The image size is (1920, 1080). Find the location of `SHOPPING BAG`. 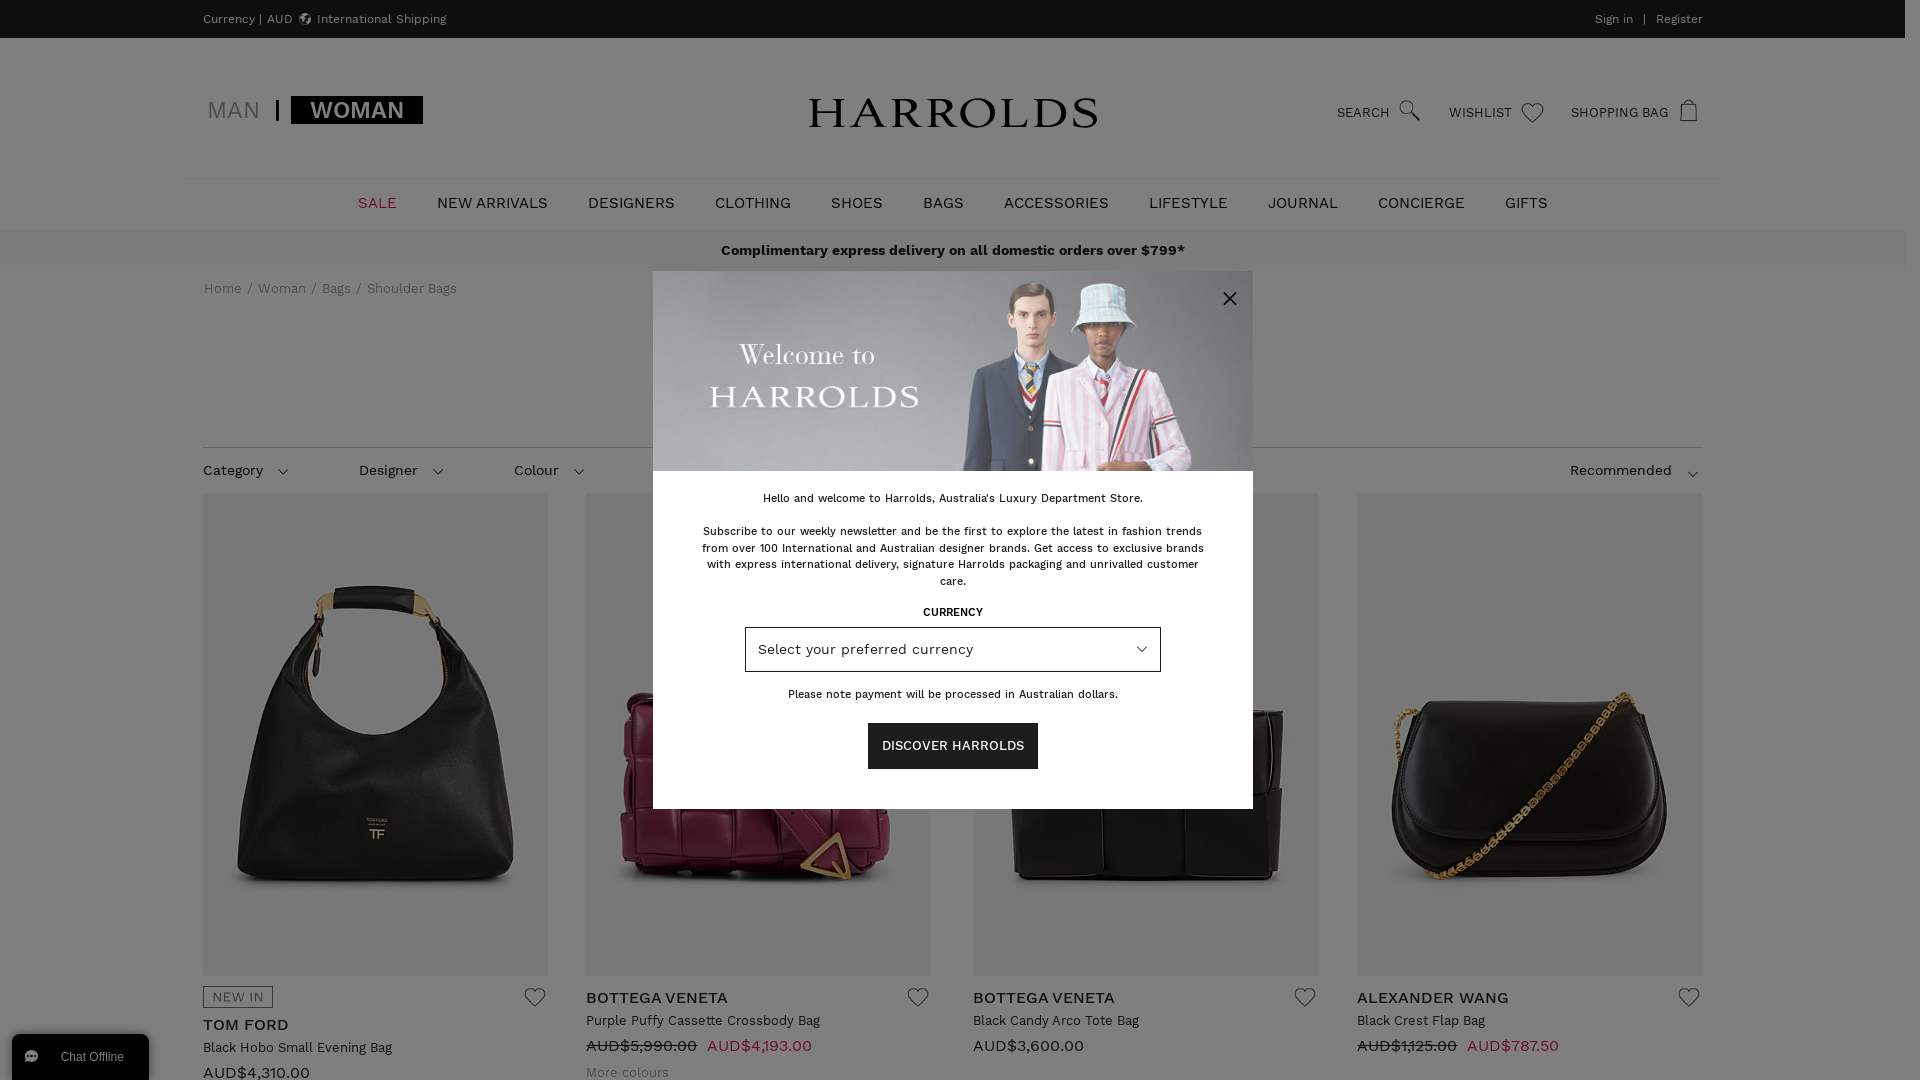

SHOPPING BAG is located at coordinates (1630, 113).